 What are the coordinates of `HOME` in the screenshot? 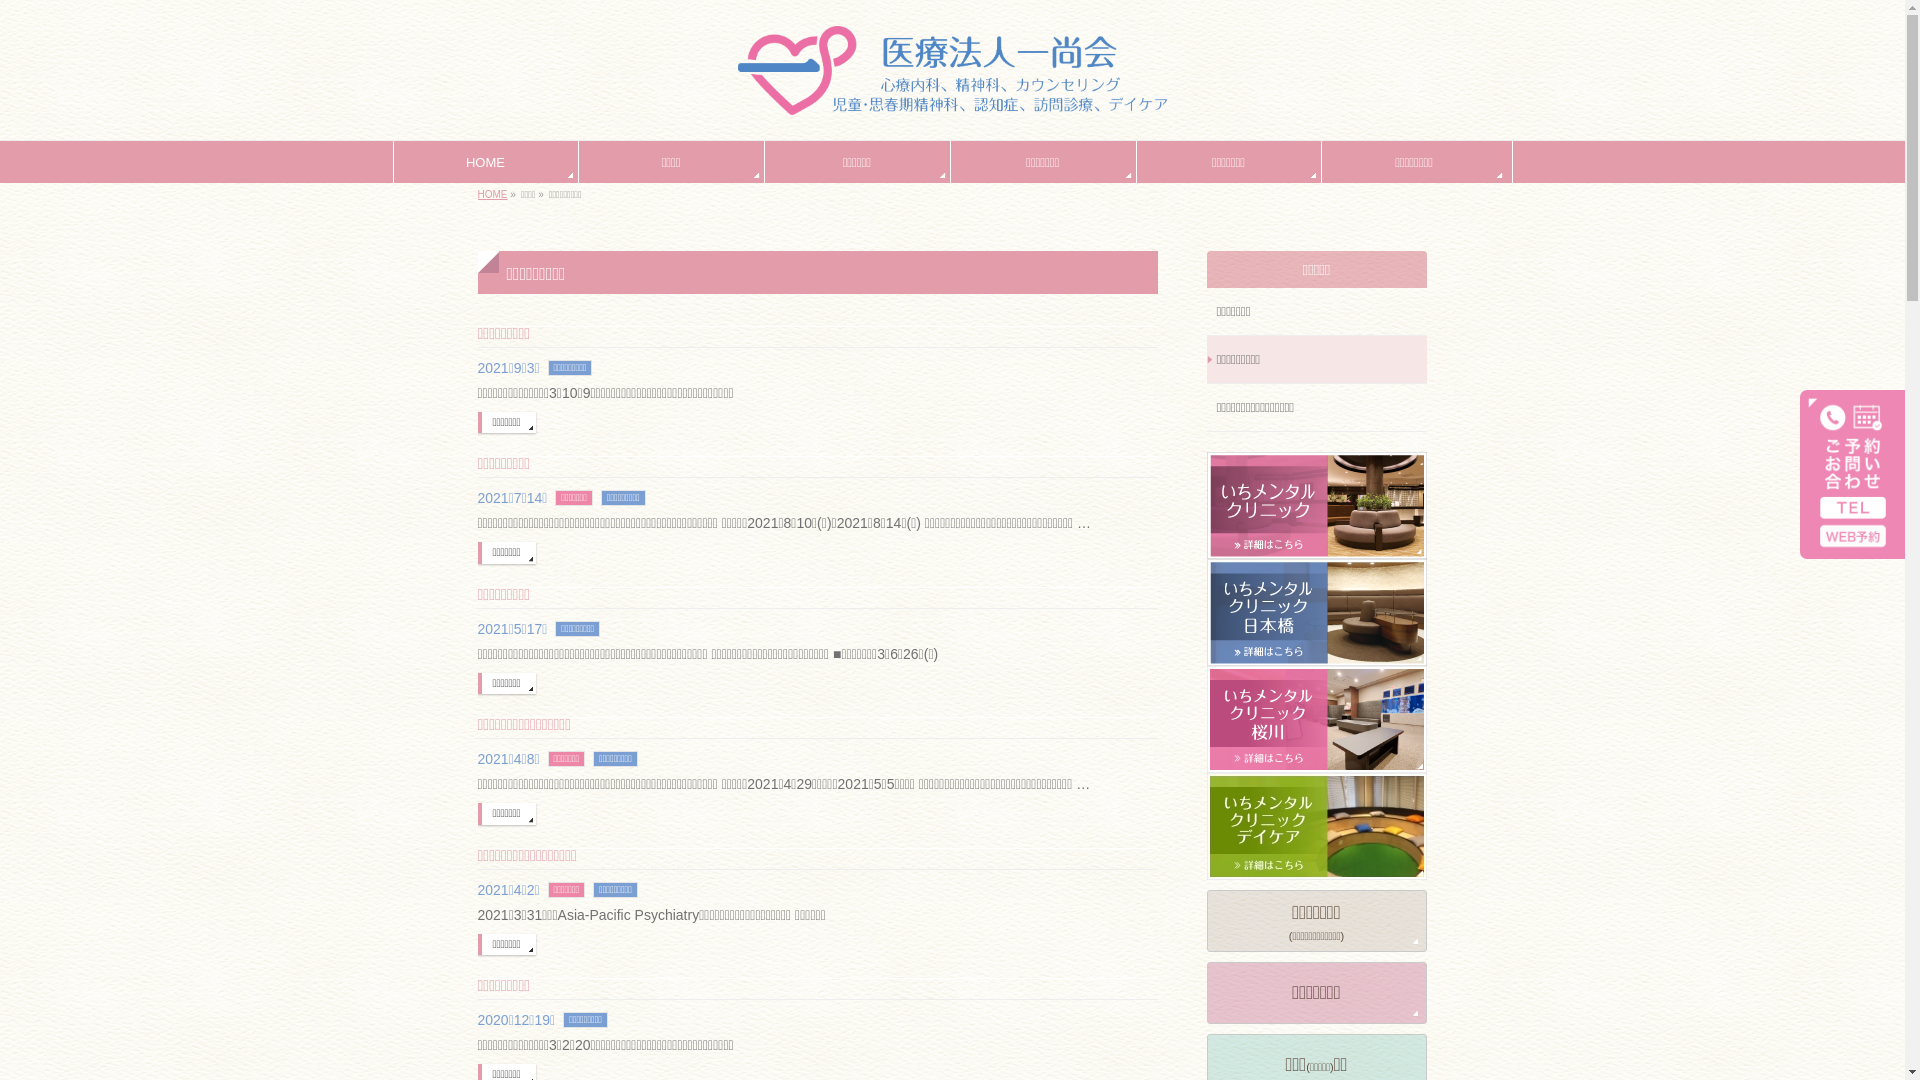 It's located at (485, 162).